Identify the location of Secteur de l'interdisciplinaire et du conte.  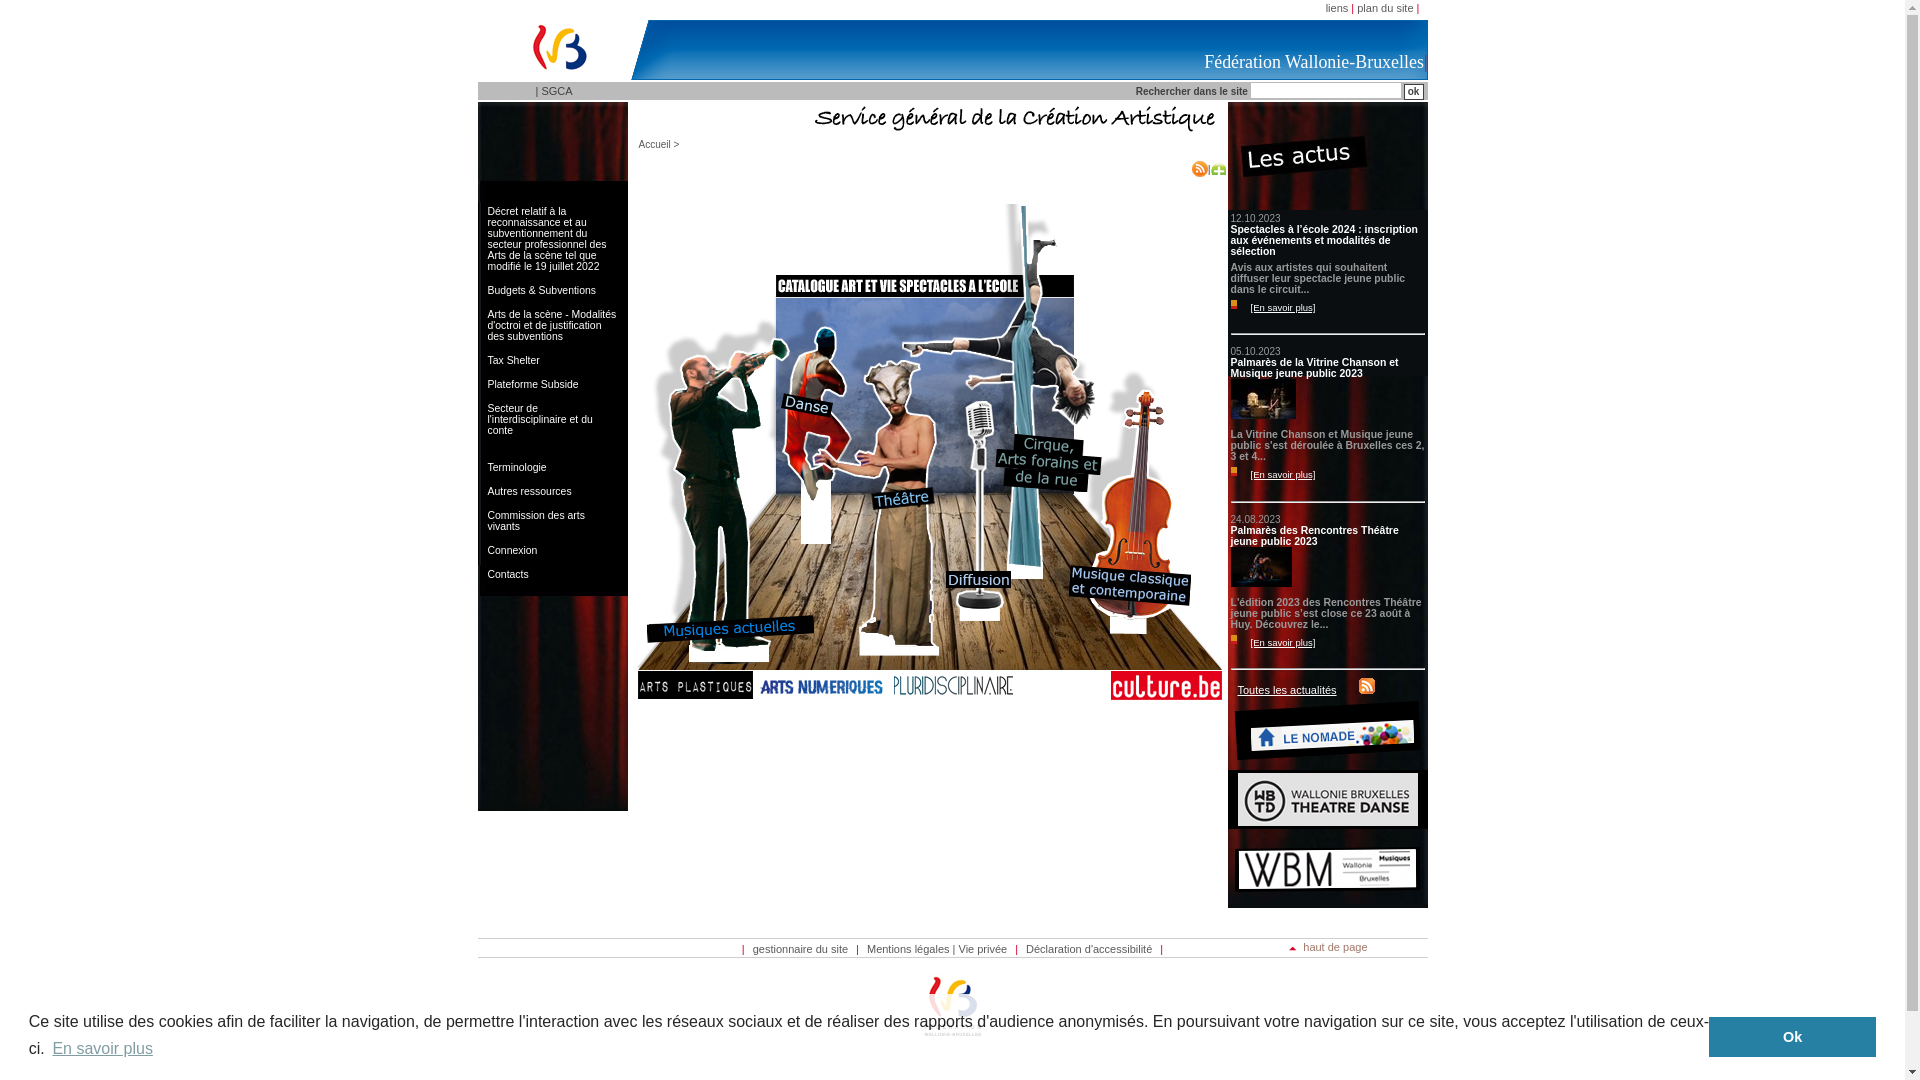
(554, 420).